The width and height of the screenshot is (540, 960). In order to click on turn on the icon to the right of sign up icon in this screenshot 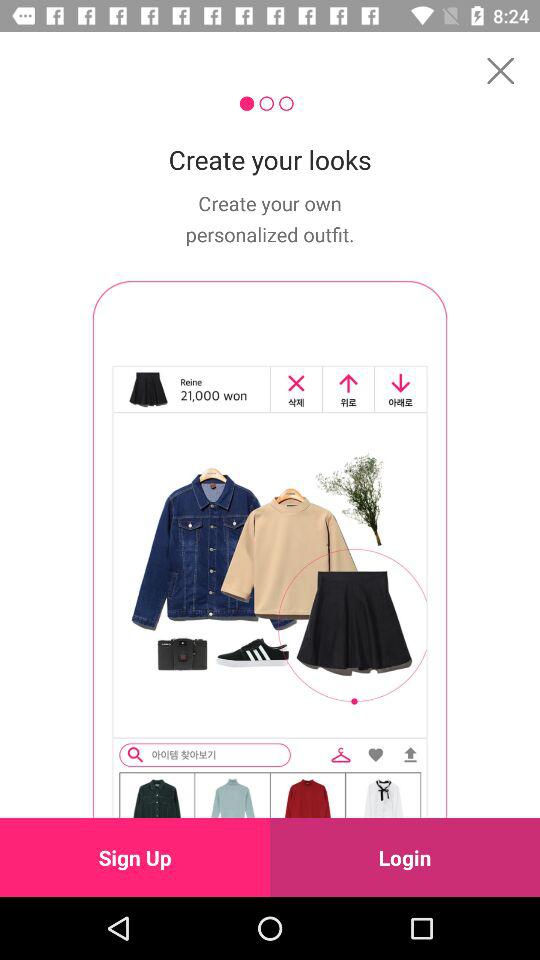, I will do `click(405, 857)`.